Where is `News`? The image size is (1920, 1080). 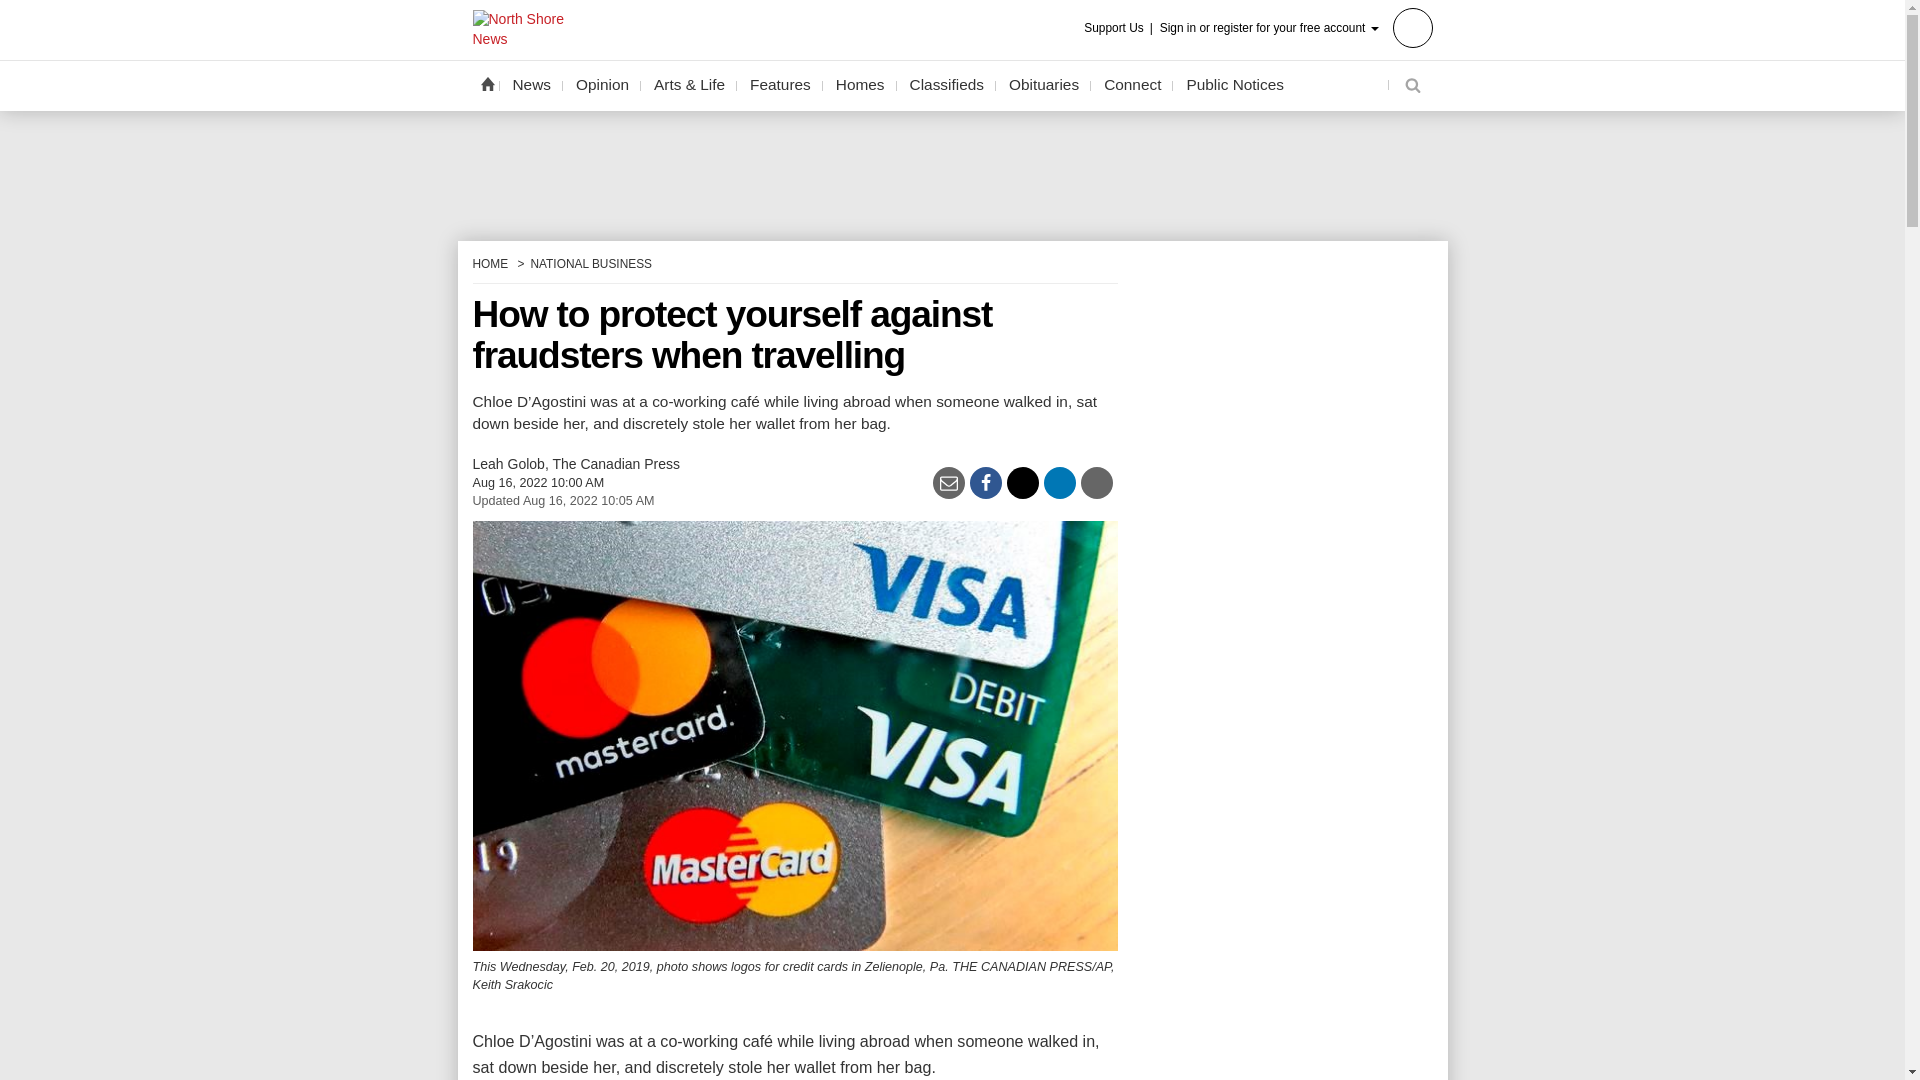 News is located at coordinates (532, 85).